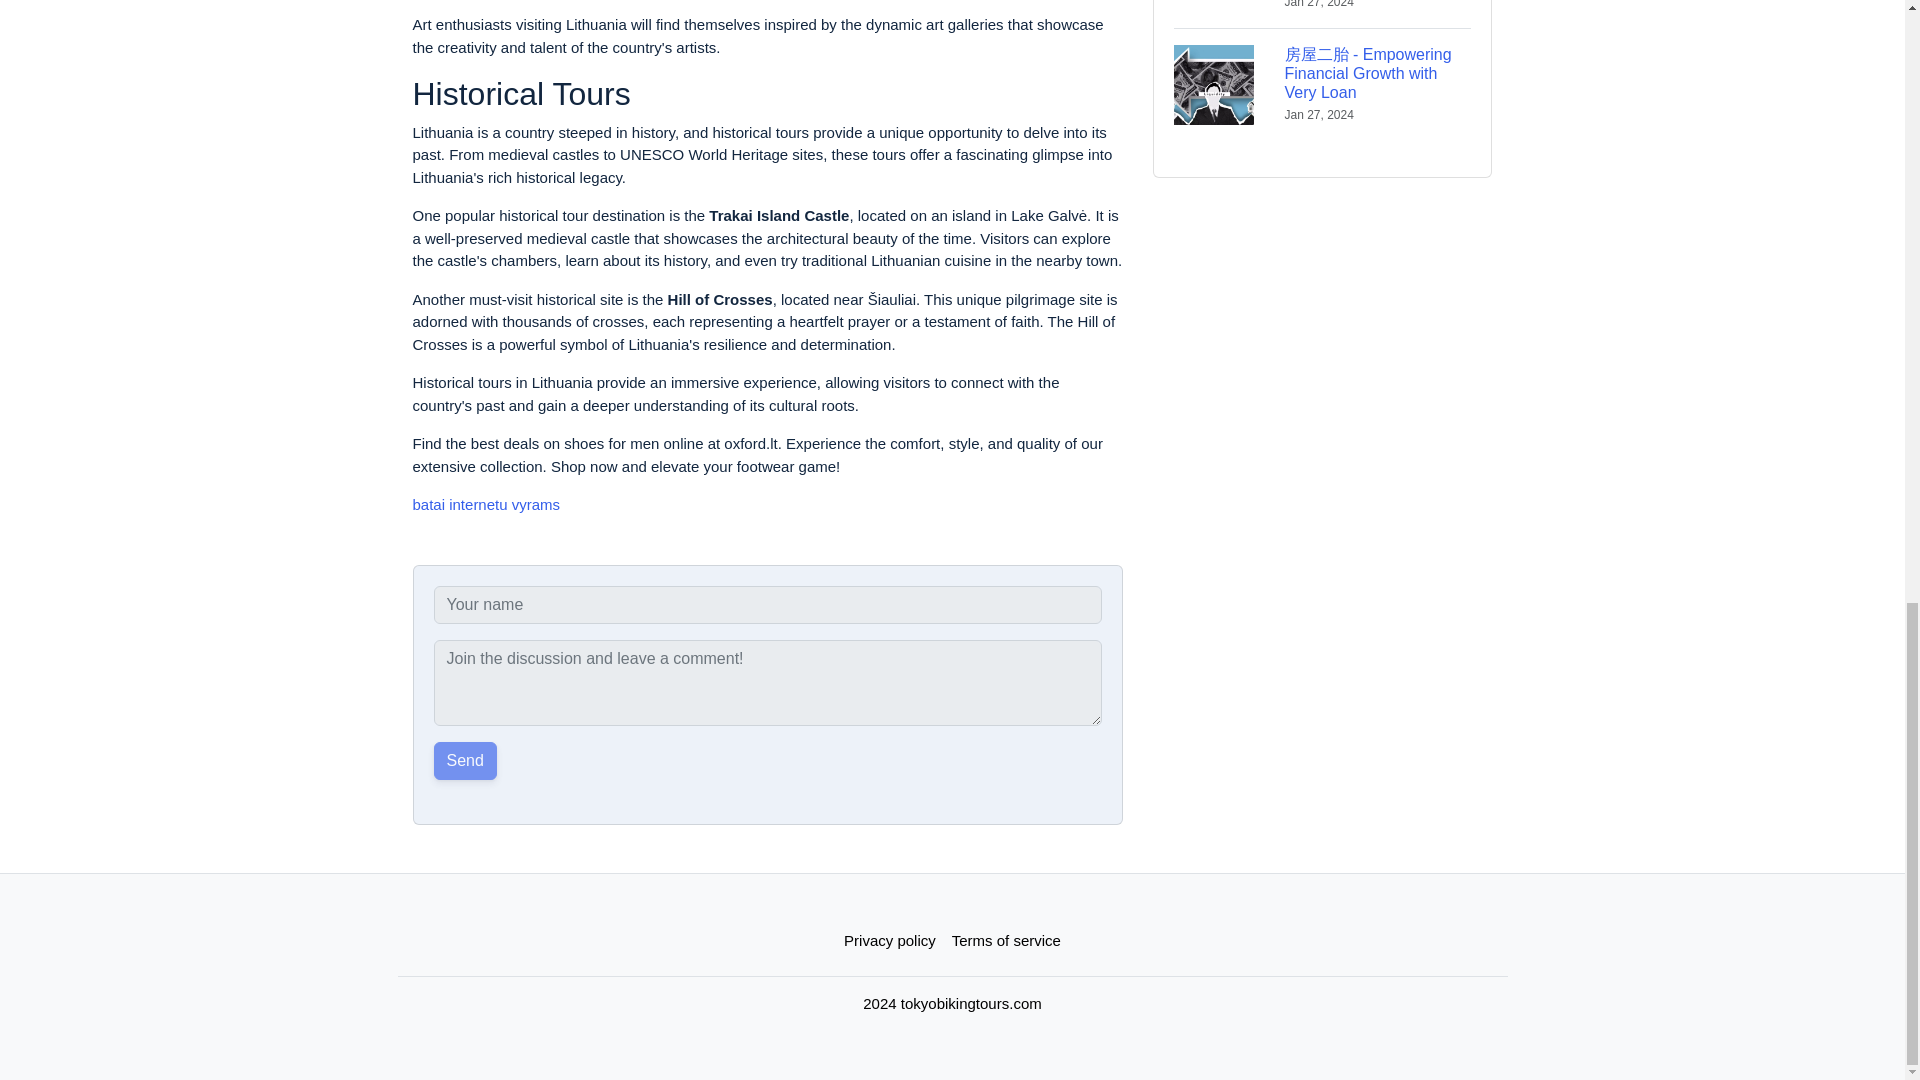 This screenshot has height=1080, width=1920. I want to click on batai internetu vyrams, so click(486, 504).